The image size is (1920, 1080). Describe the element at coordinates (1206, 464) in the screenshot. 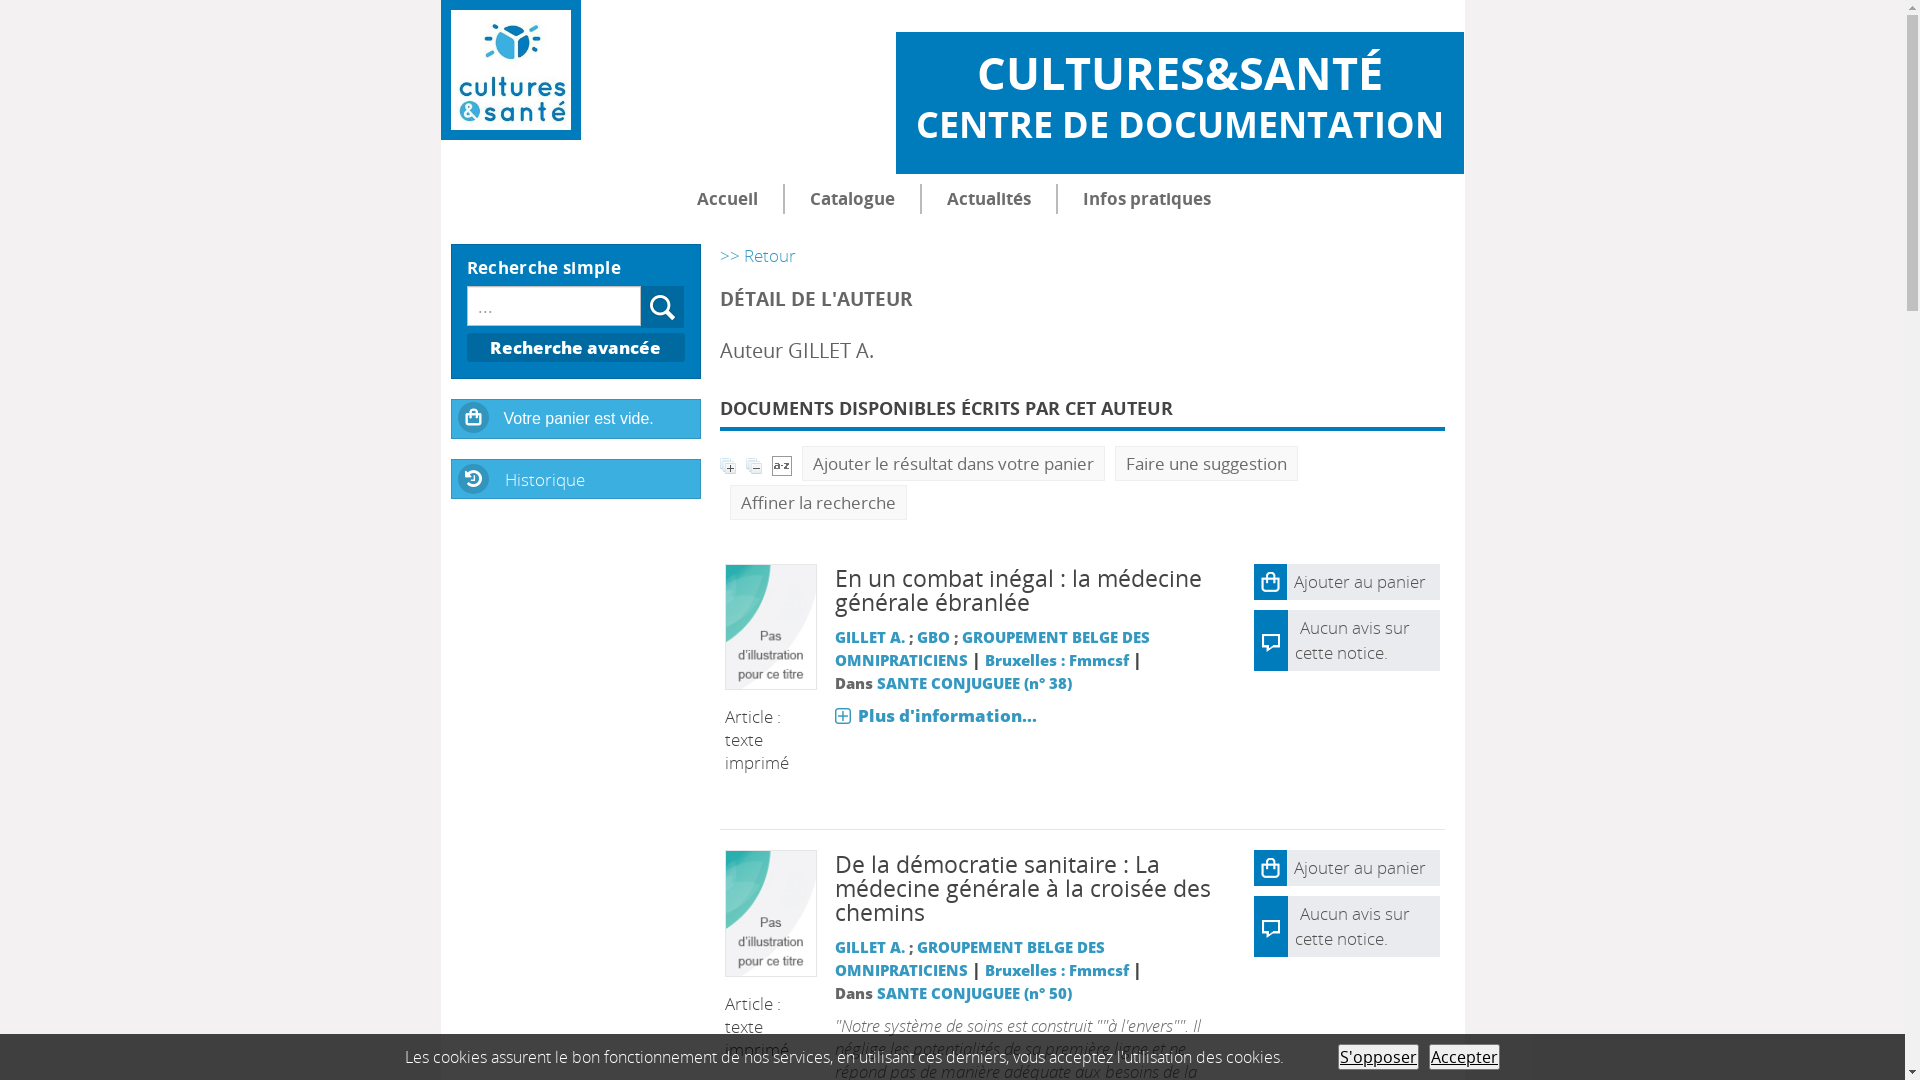

I see `Faire une suggestion` at that location.